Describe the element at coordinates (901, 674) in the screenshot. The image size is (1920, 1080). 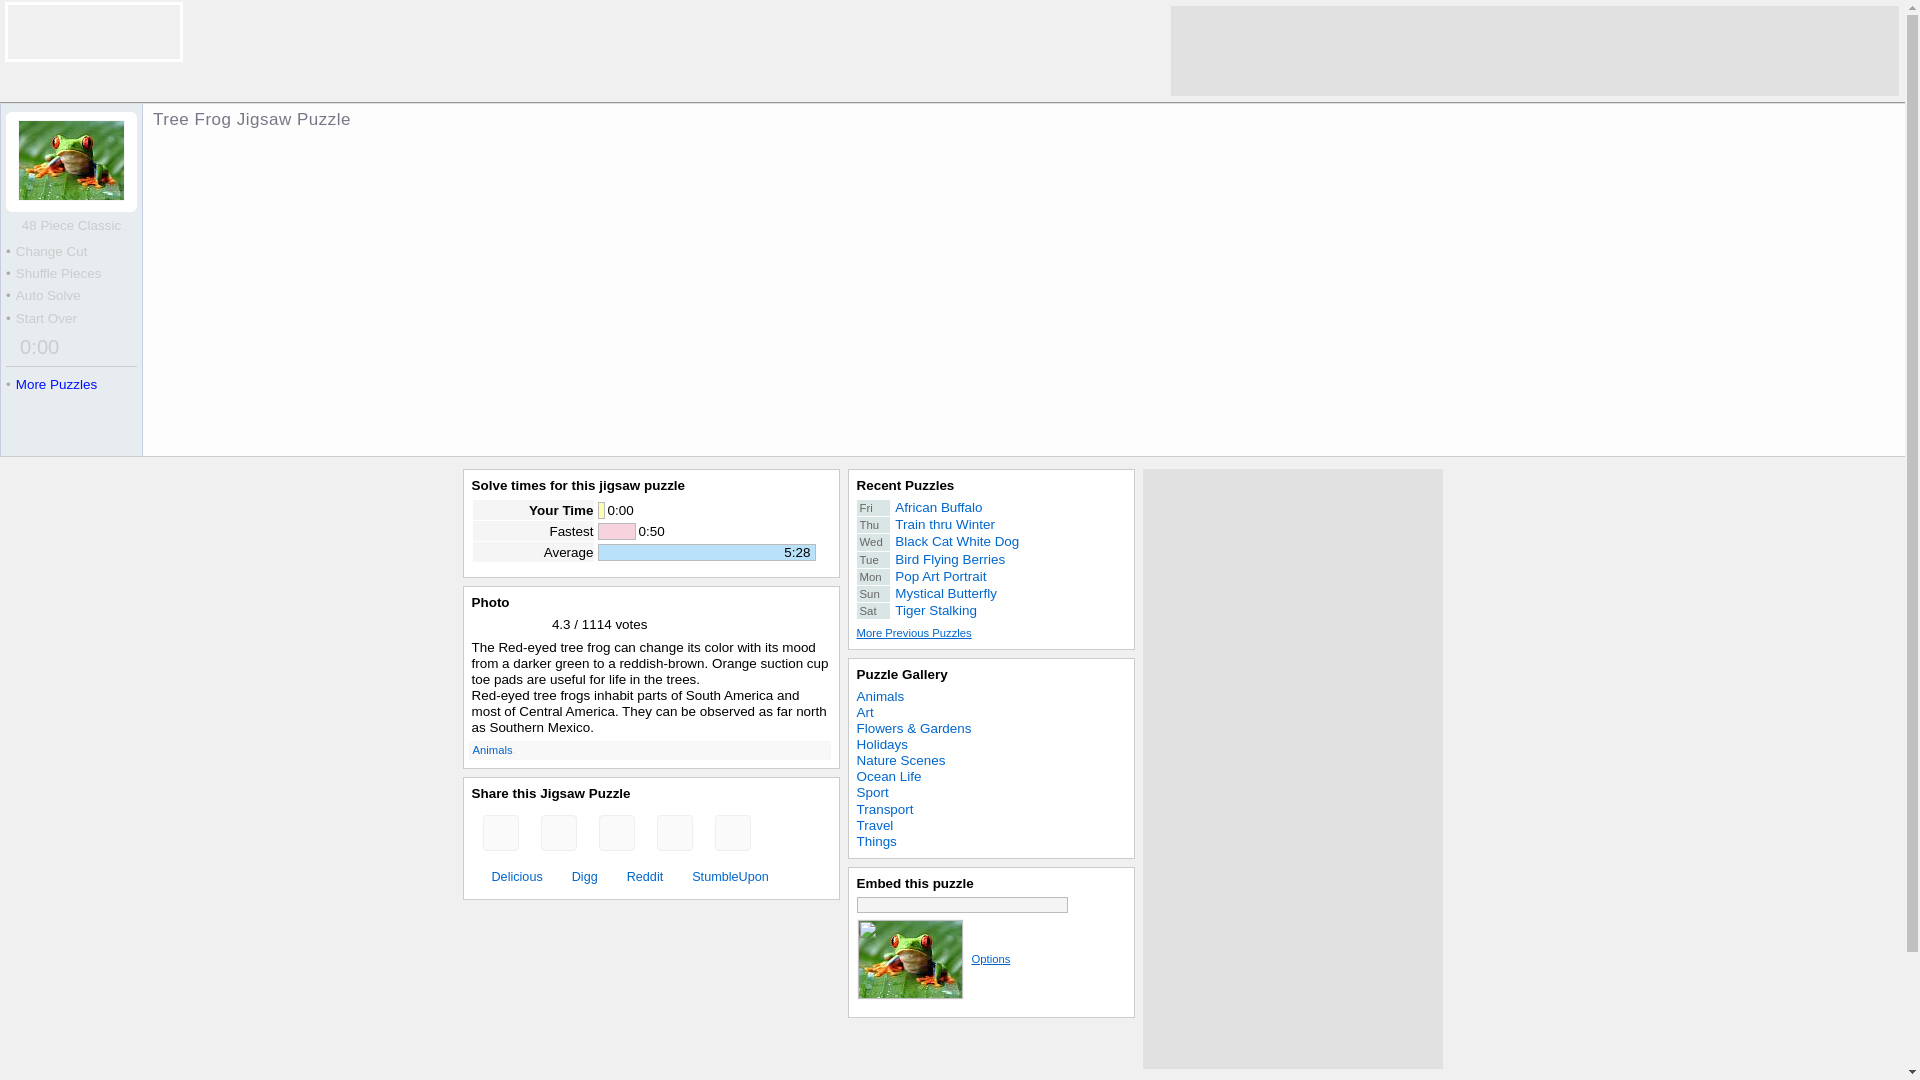
I see `Animals` at that location.